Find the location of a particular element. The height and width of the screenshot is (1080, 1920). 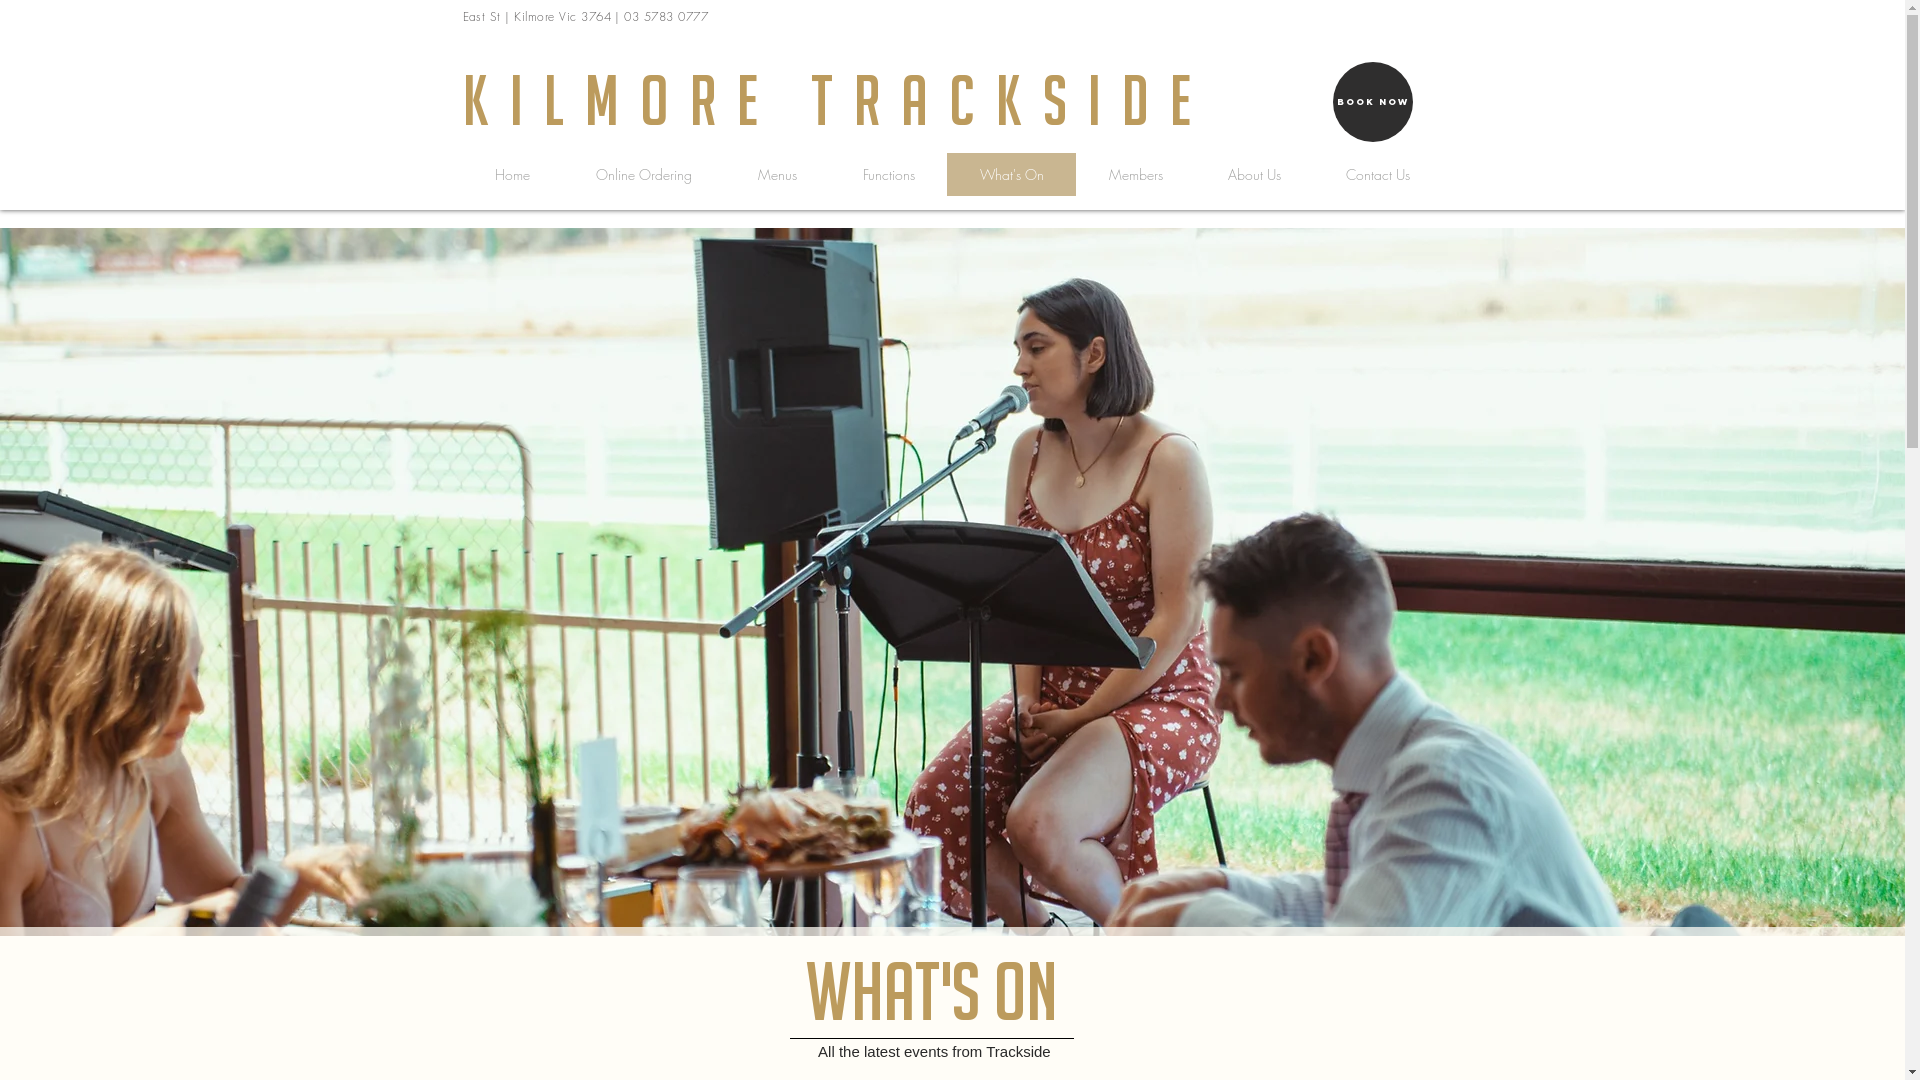

What's On is located at coordinates (1010, 174).